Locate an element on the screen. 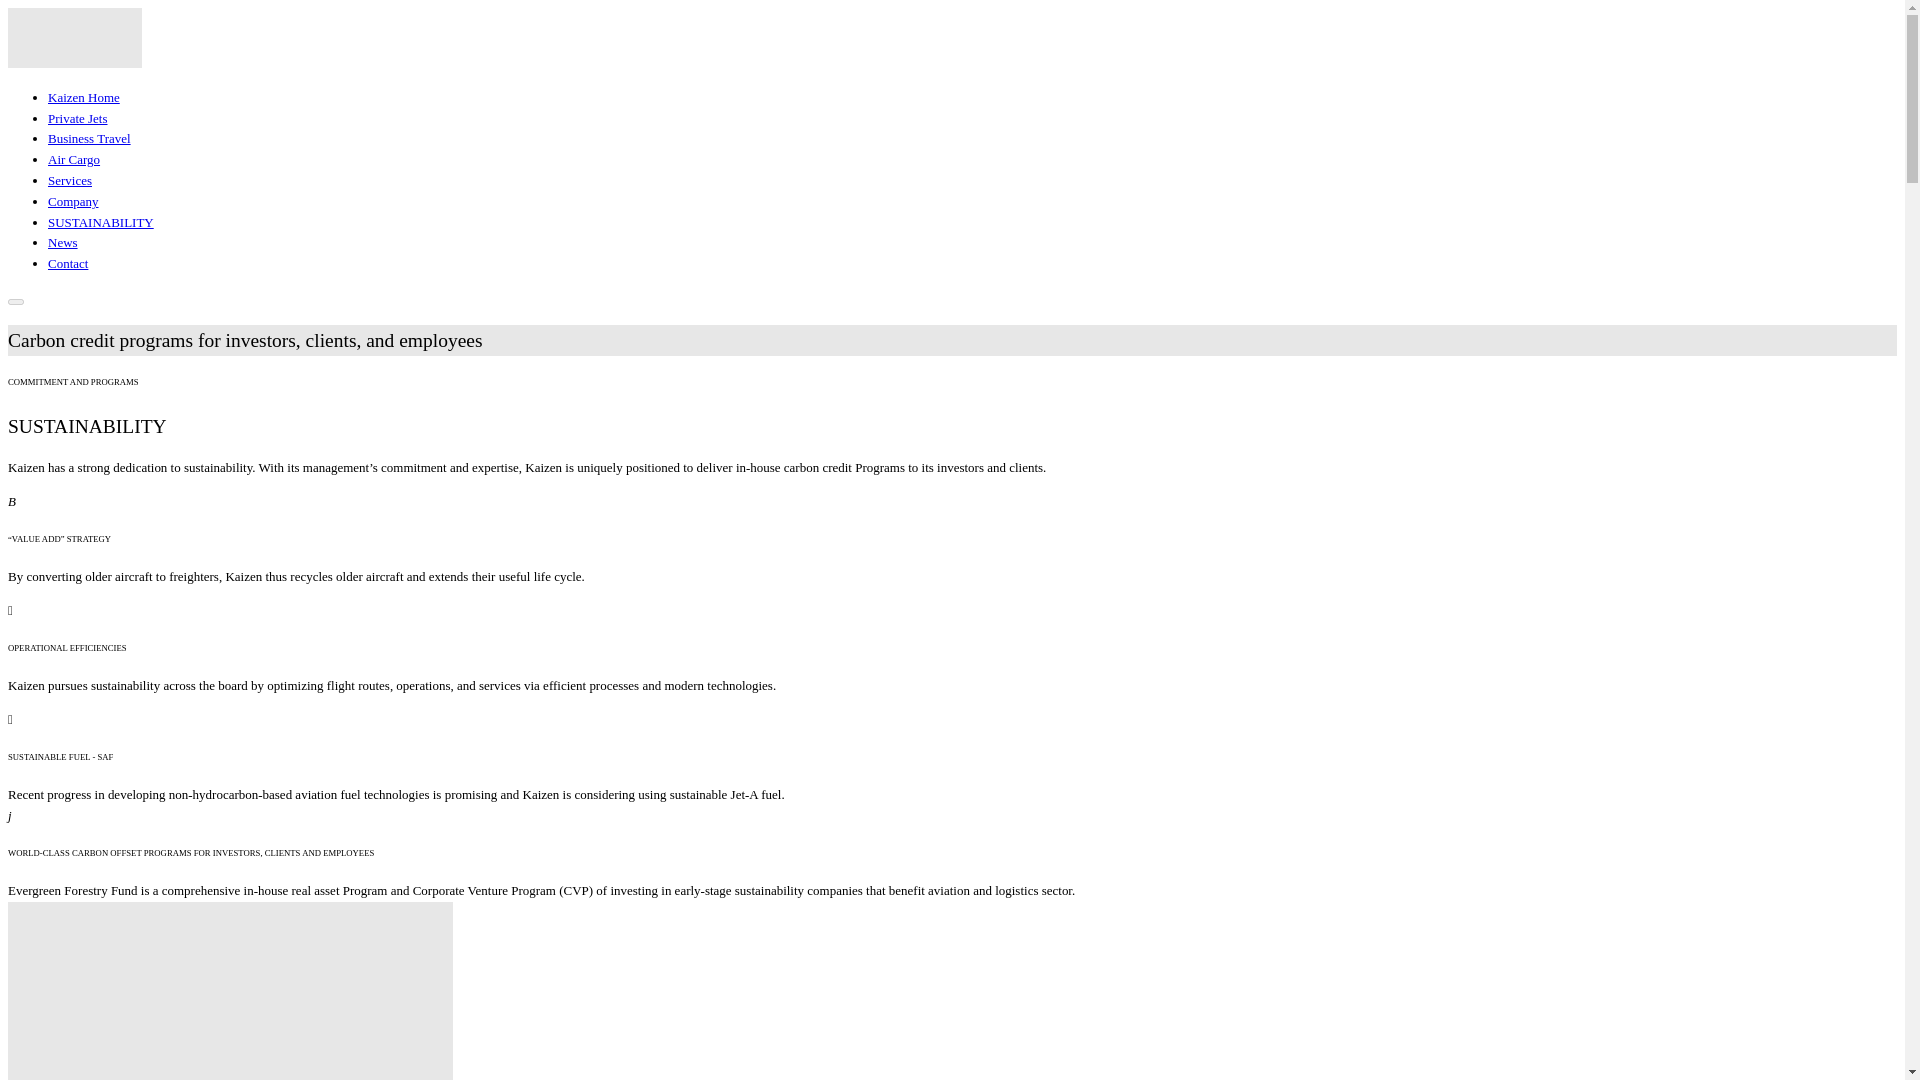 This screenshot has height=1080, width=1920. Contact is located at coordinates (68, 263).